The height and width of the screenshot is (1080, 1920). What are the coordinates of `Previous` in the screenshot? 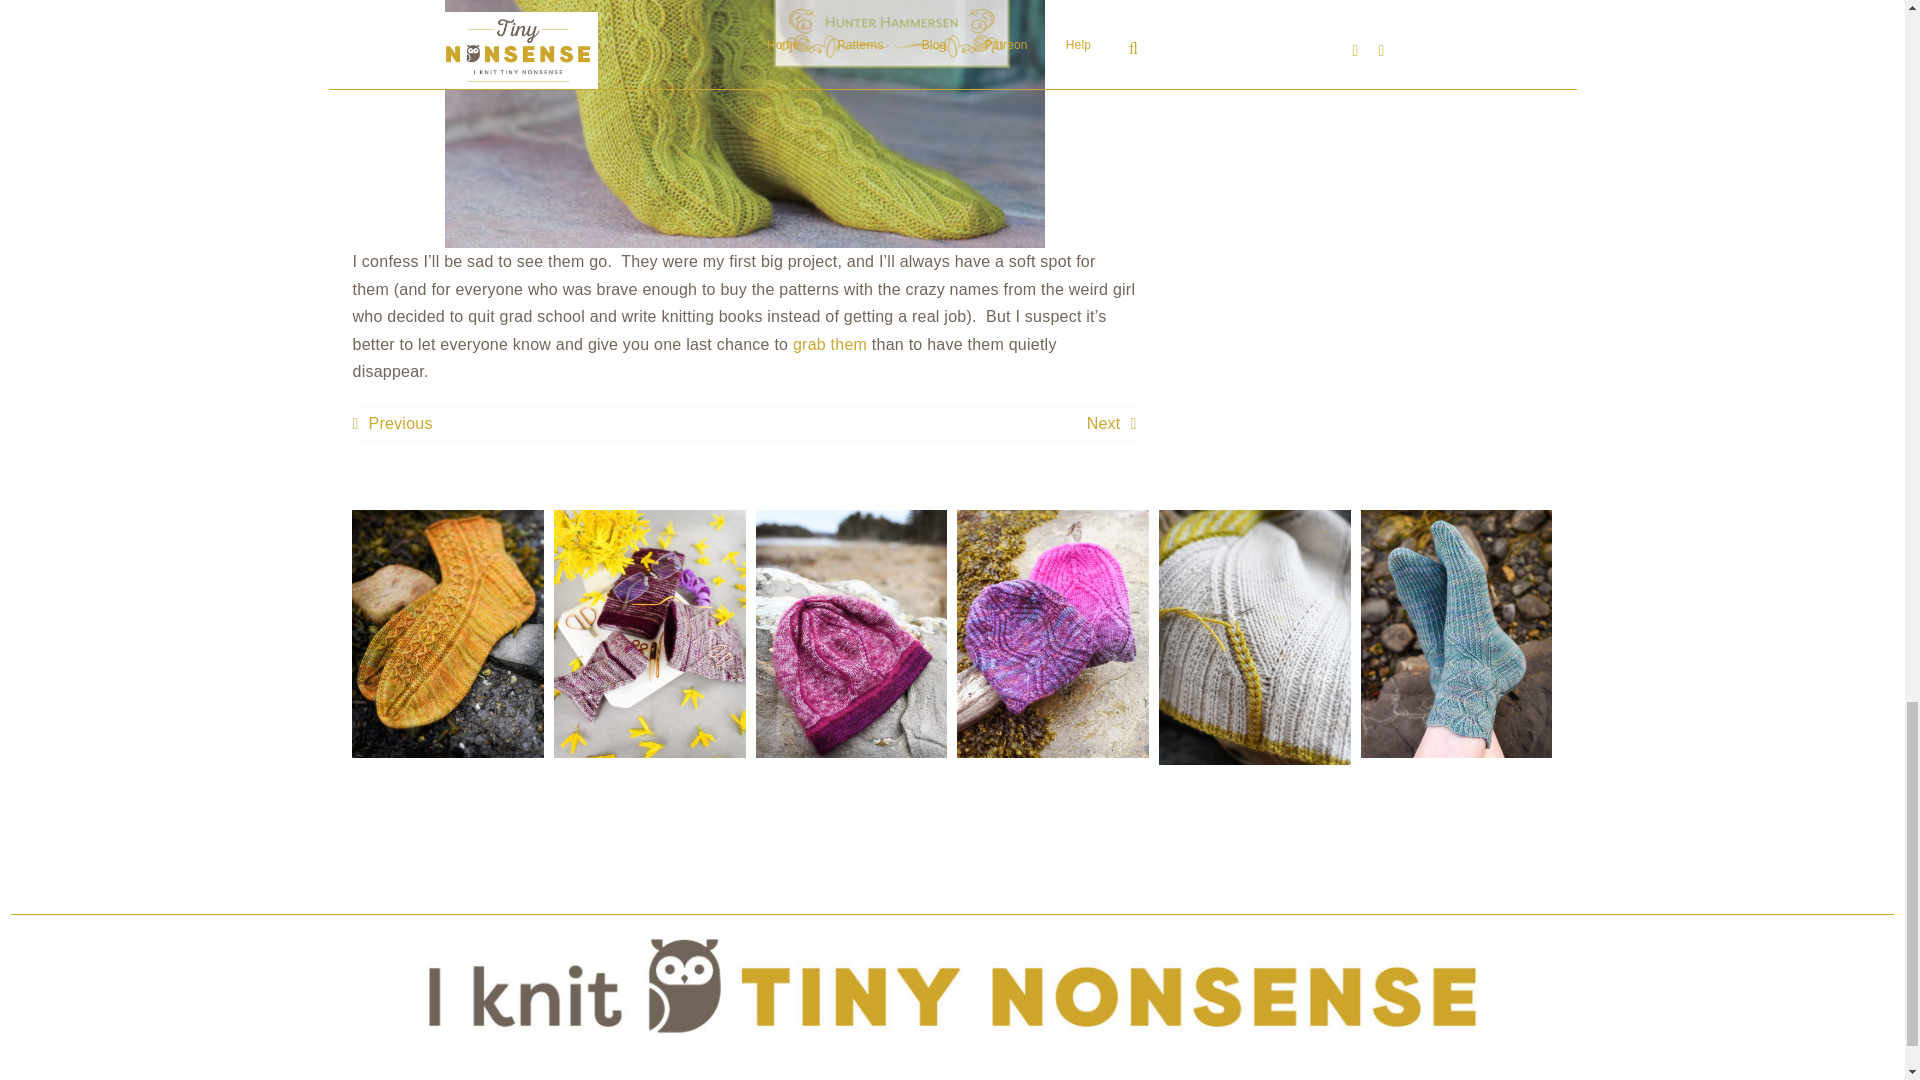 It's located at (392, 424).